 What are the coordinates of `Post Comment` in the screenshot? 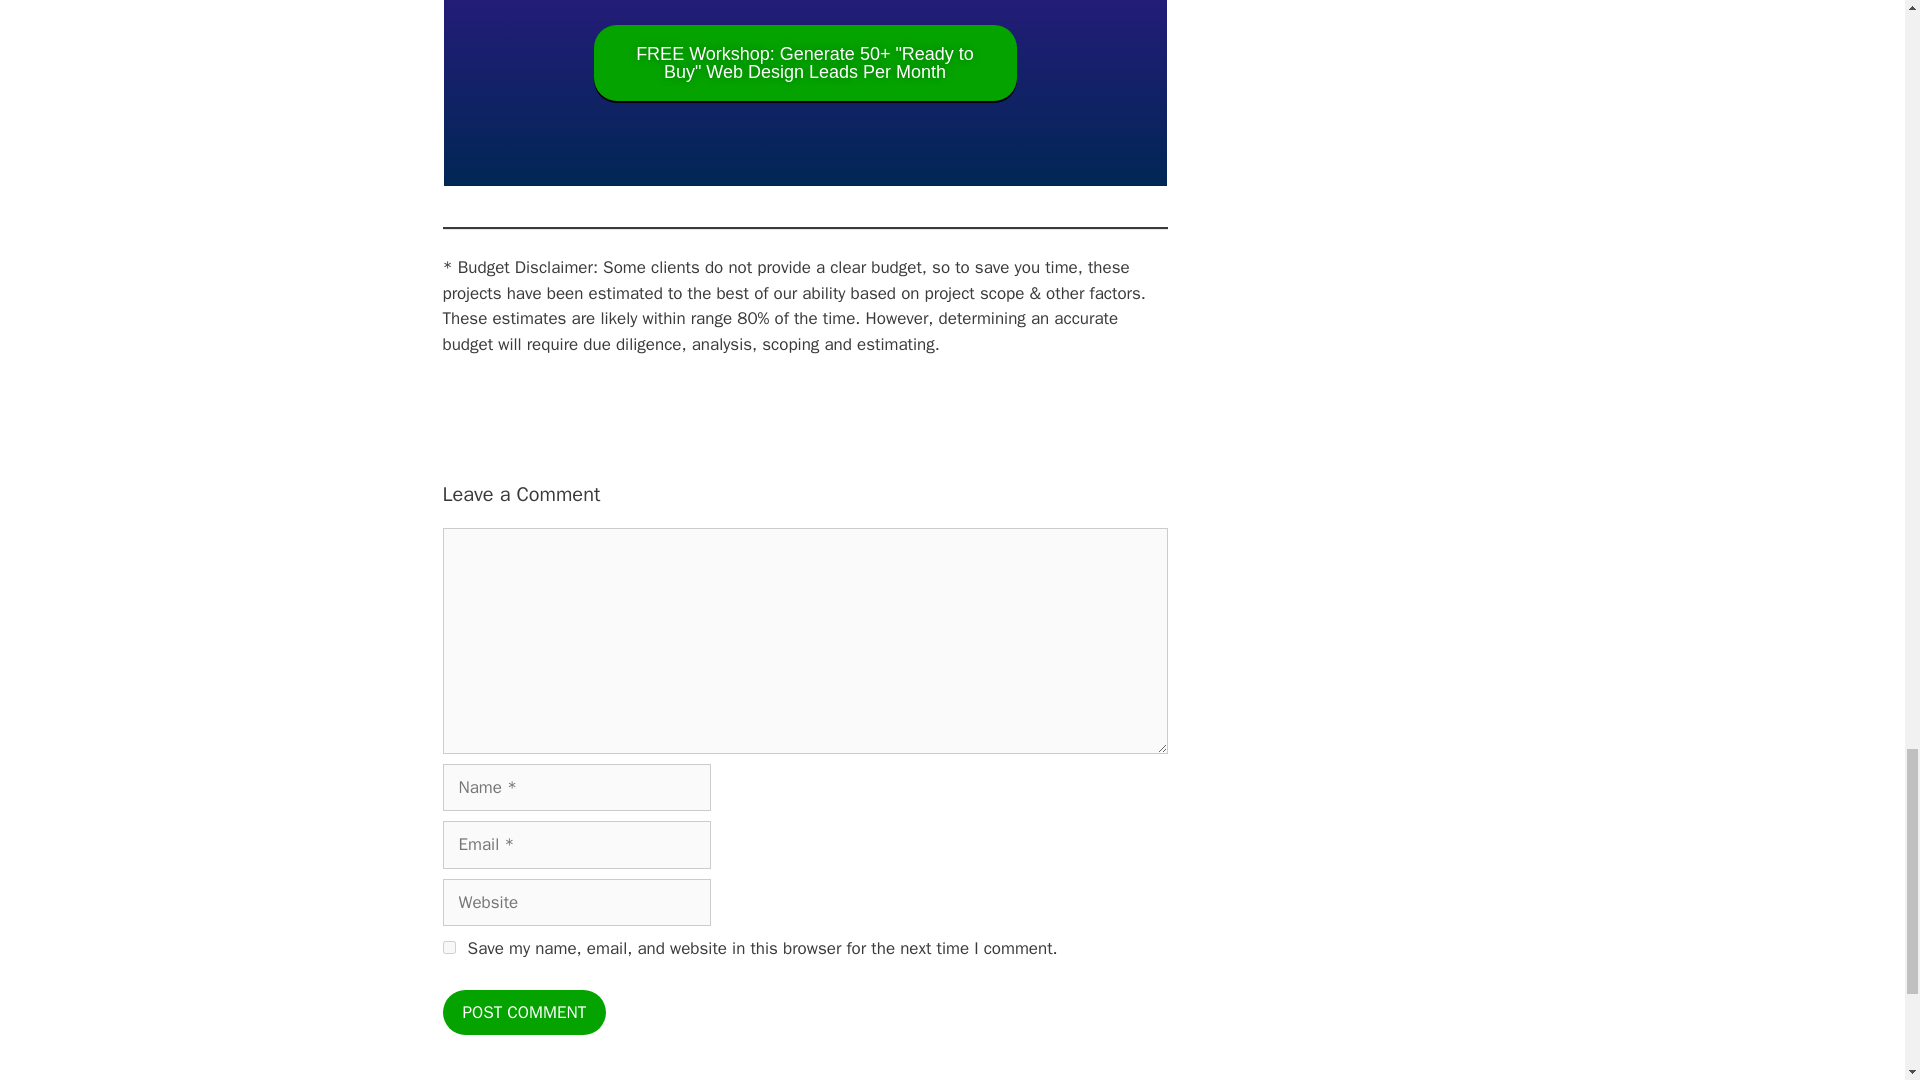 It's located at (524, 1012).